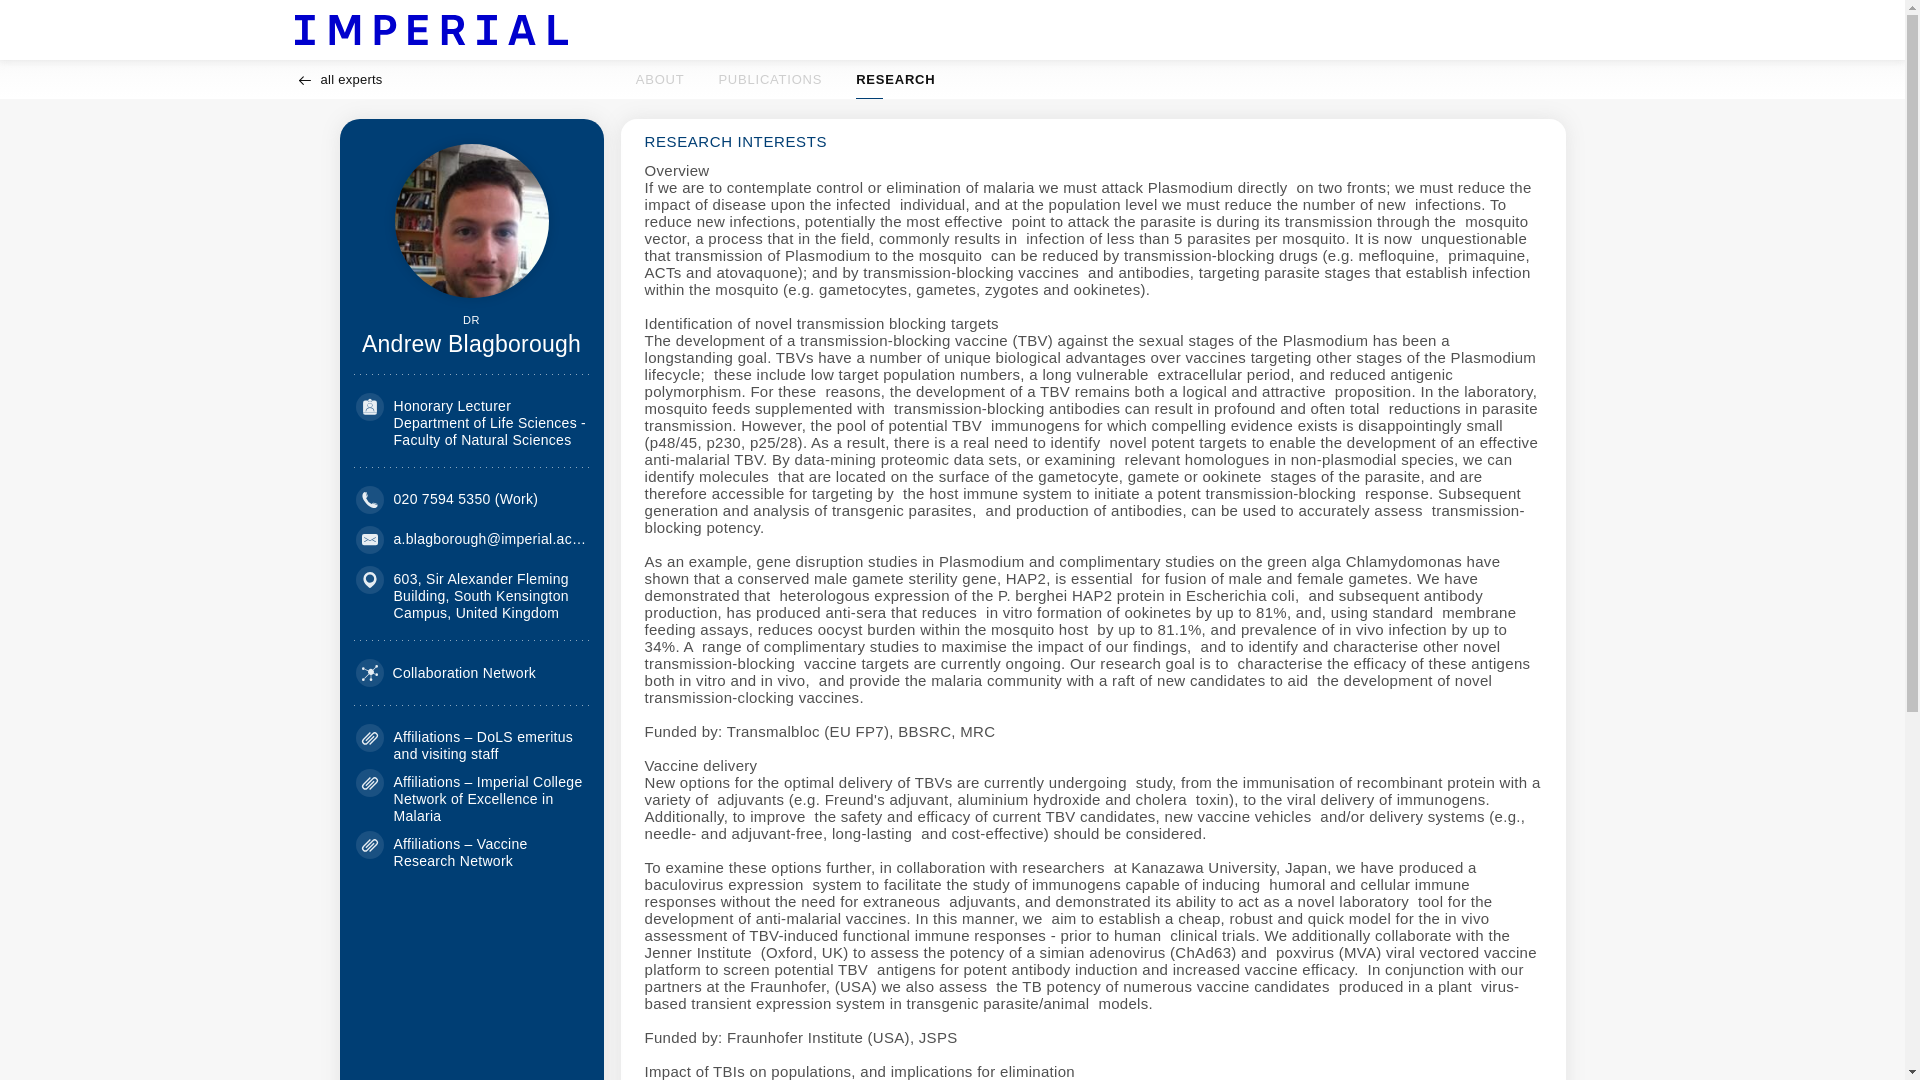 This screenshot has height=1080, width=1920. What do you see at coordinates (786, 80) in the screenshot?
I see `PUBLICATIONS` at bounding box center [786, 80].